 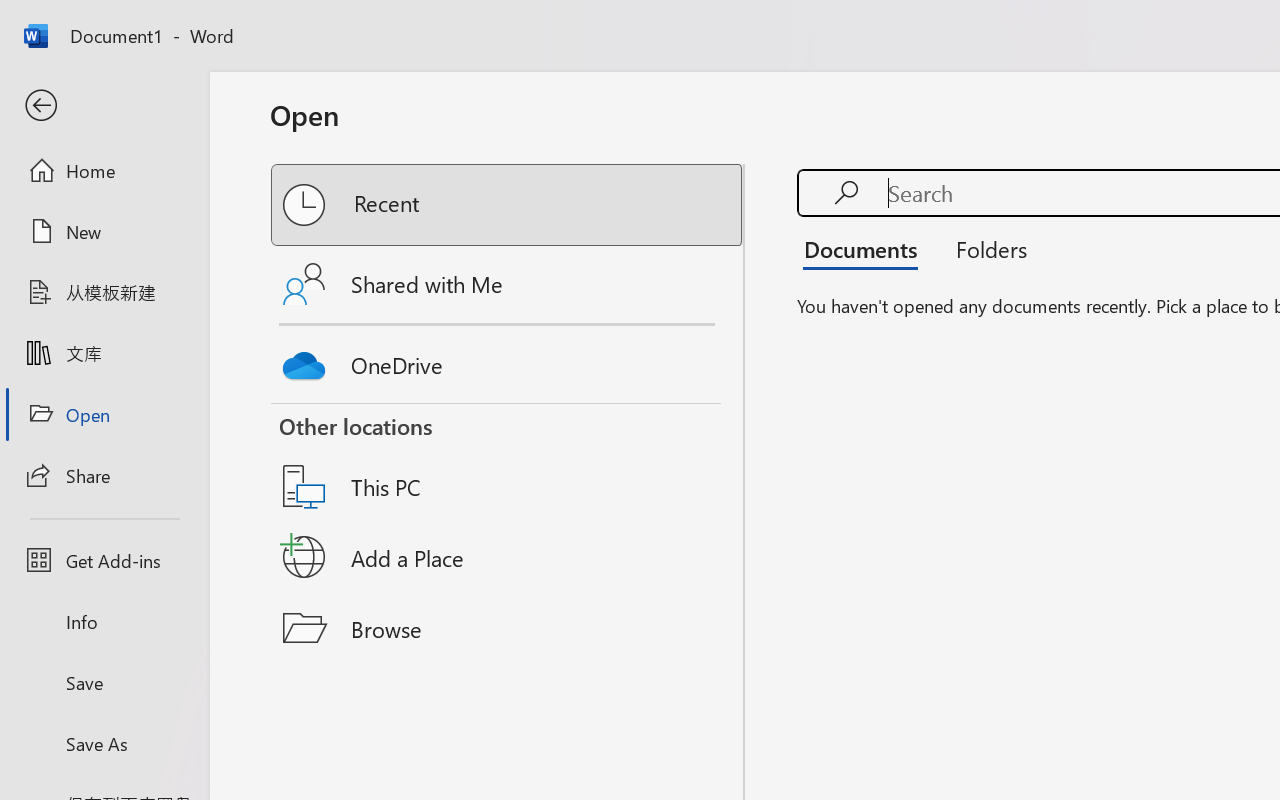 I want to click on Recent, so click(x=508, y=205).